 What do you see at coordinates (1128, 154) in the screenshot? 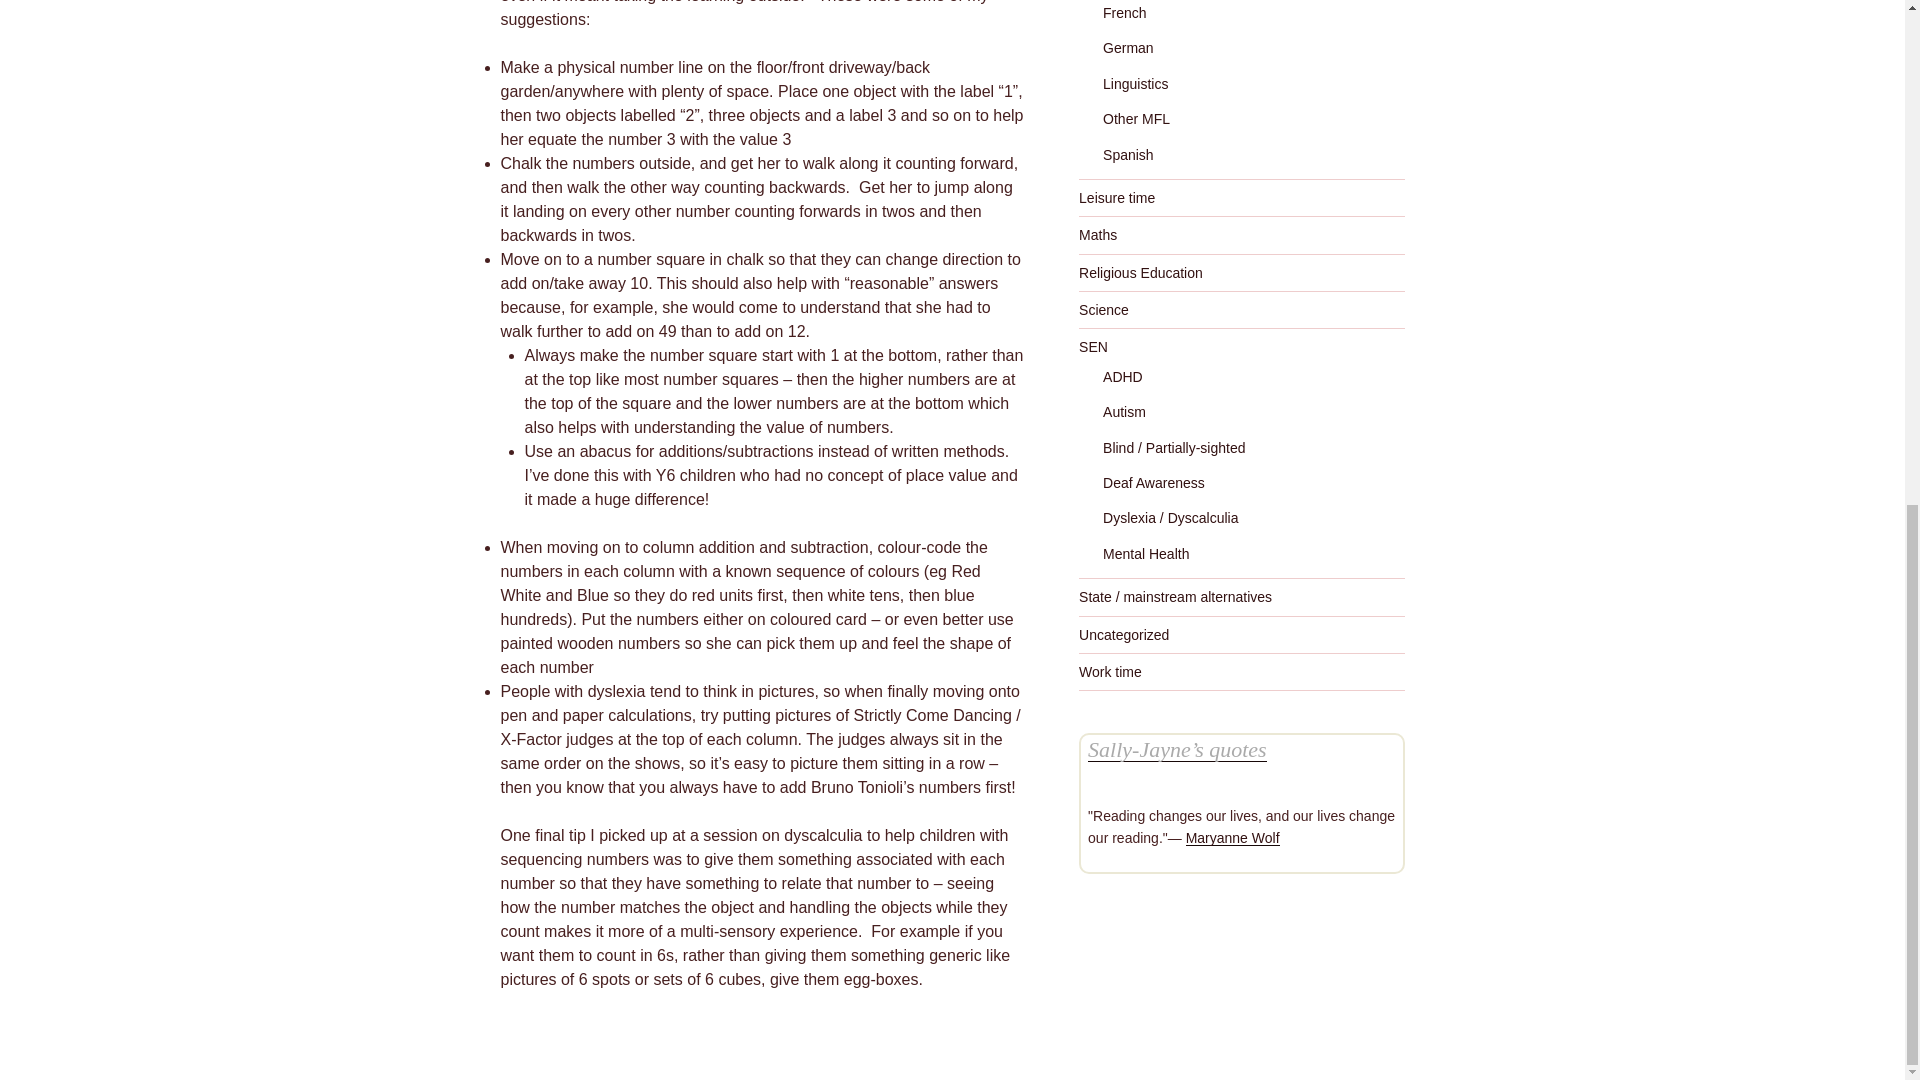
I see `Spanish` at bounding box center [1128, 154].